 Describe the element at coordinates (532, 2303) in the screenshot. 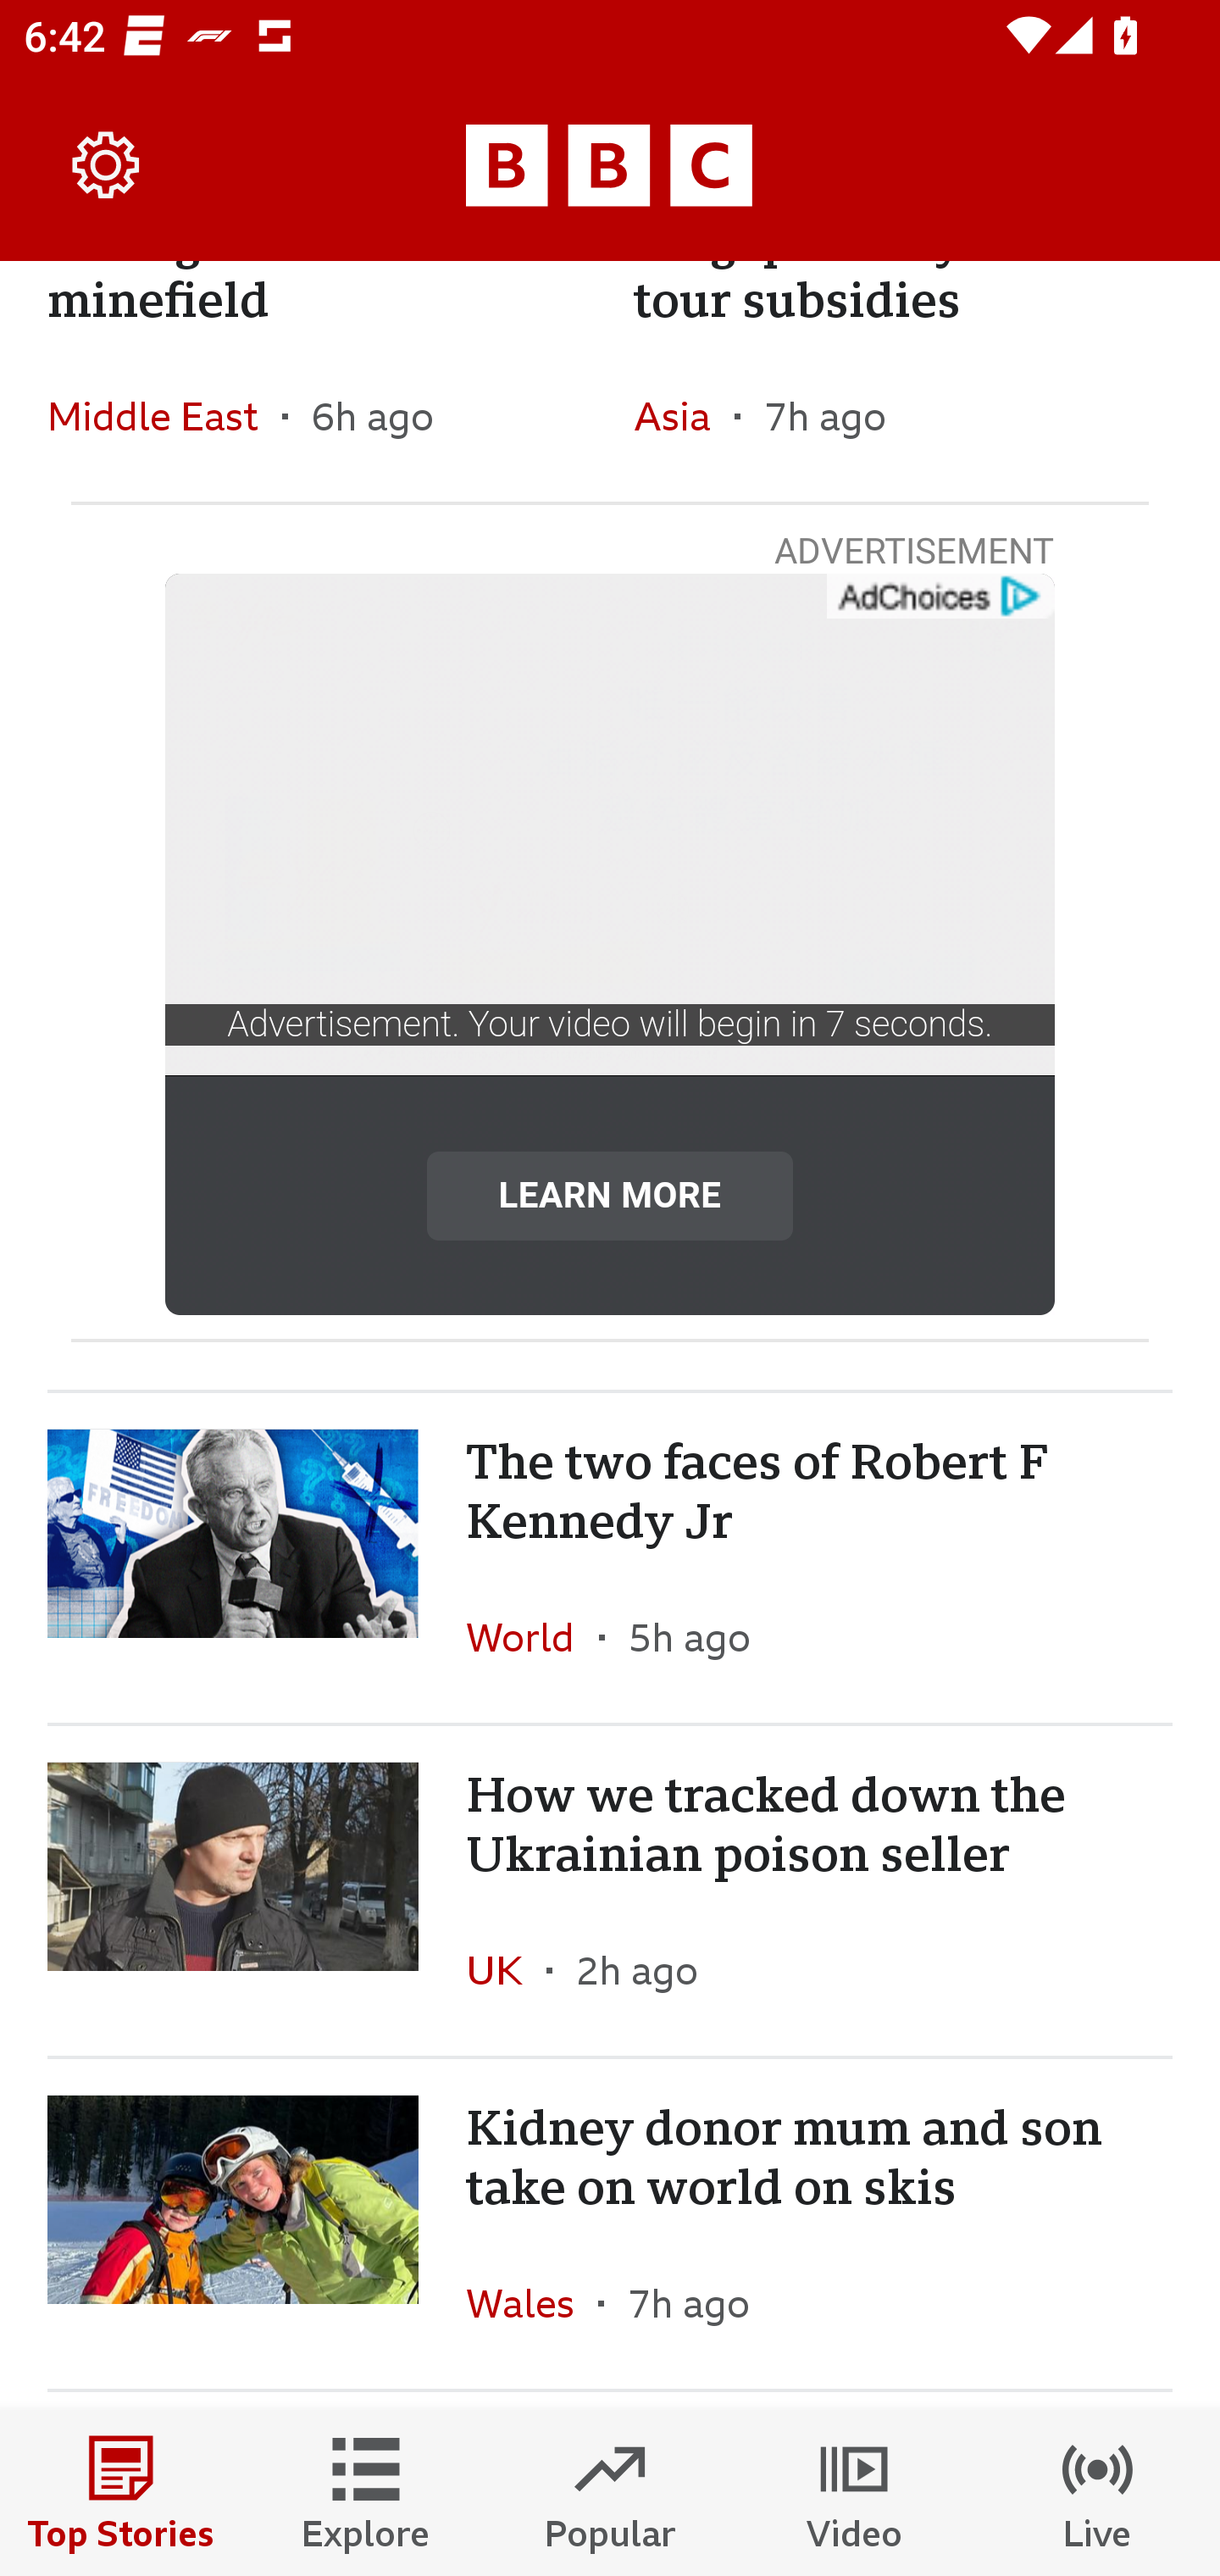

I see `Wales In the section Wales` at that location.